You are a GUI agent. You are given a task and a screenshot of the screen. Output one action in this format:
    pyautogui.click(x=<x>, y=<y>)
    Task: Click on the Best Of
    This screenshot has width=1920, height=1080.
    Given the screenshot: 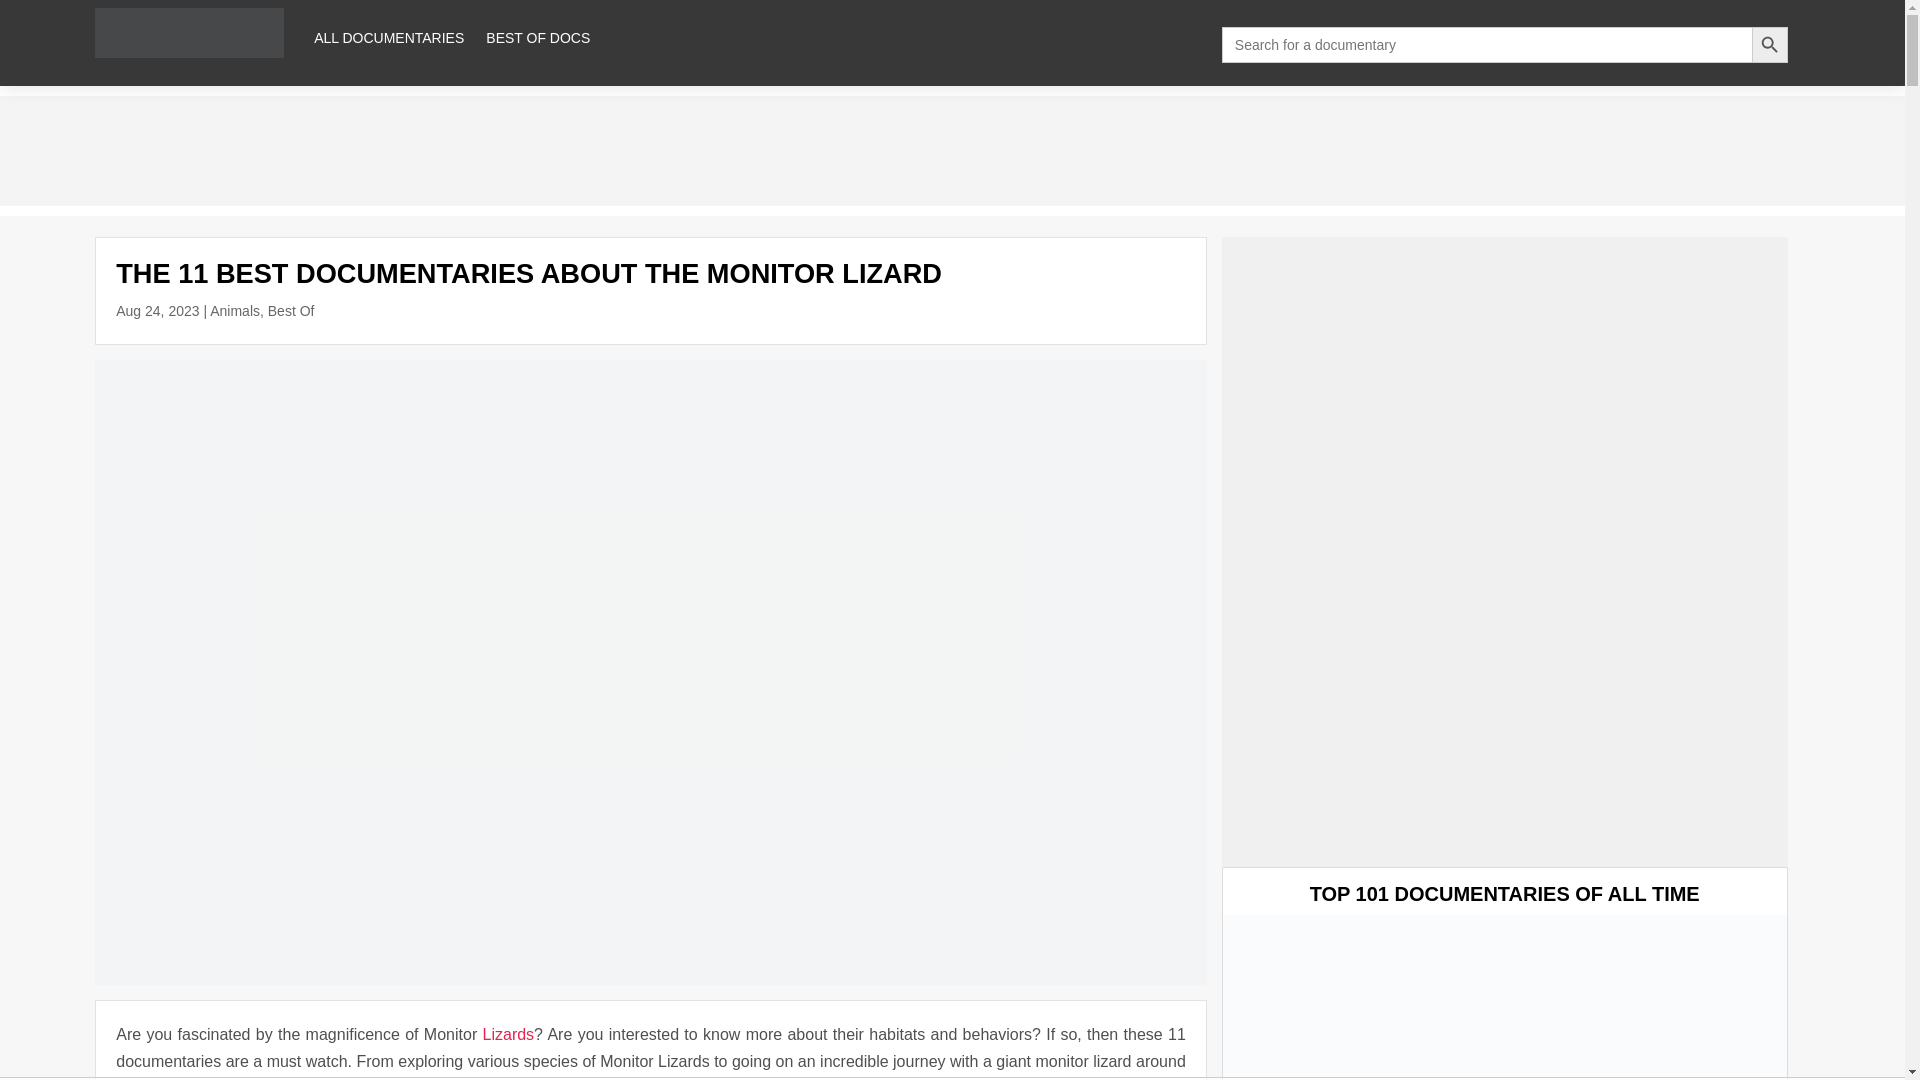 What is the action you would take?
    pyautogui.click(x=291, y=310)
    